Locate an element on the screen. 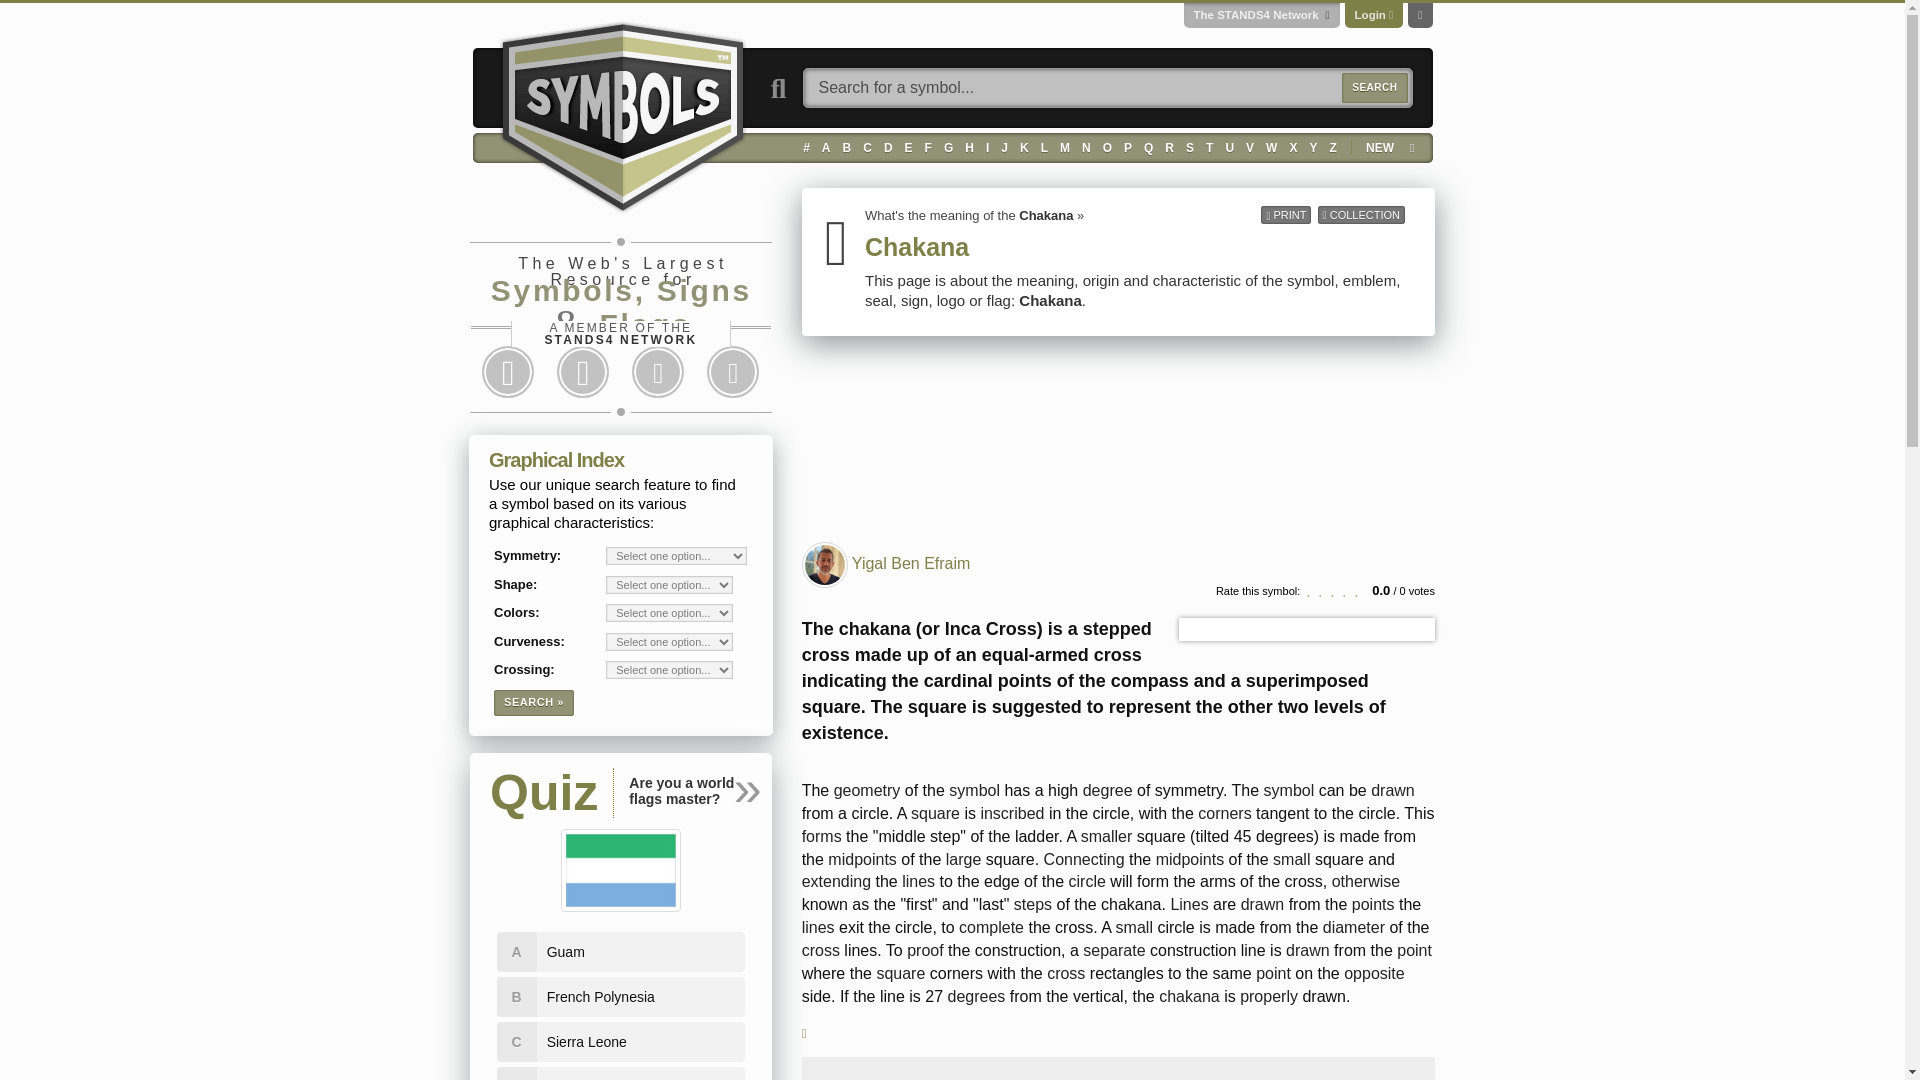  Yigal Ben Efraim is located at coordinates (912, 564).